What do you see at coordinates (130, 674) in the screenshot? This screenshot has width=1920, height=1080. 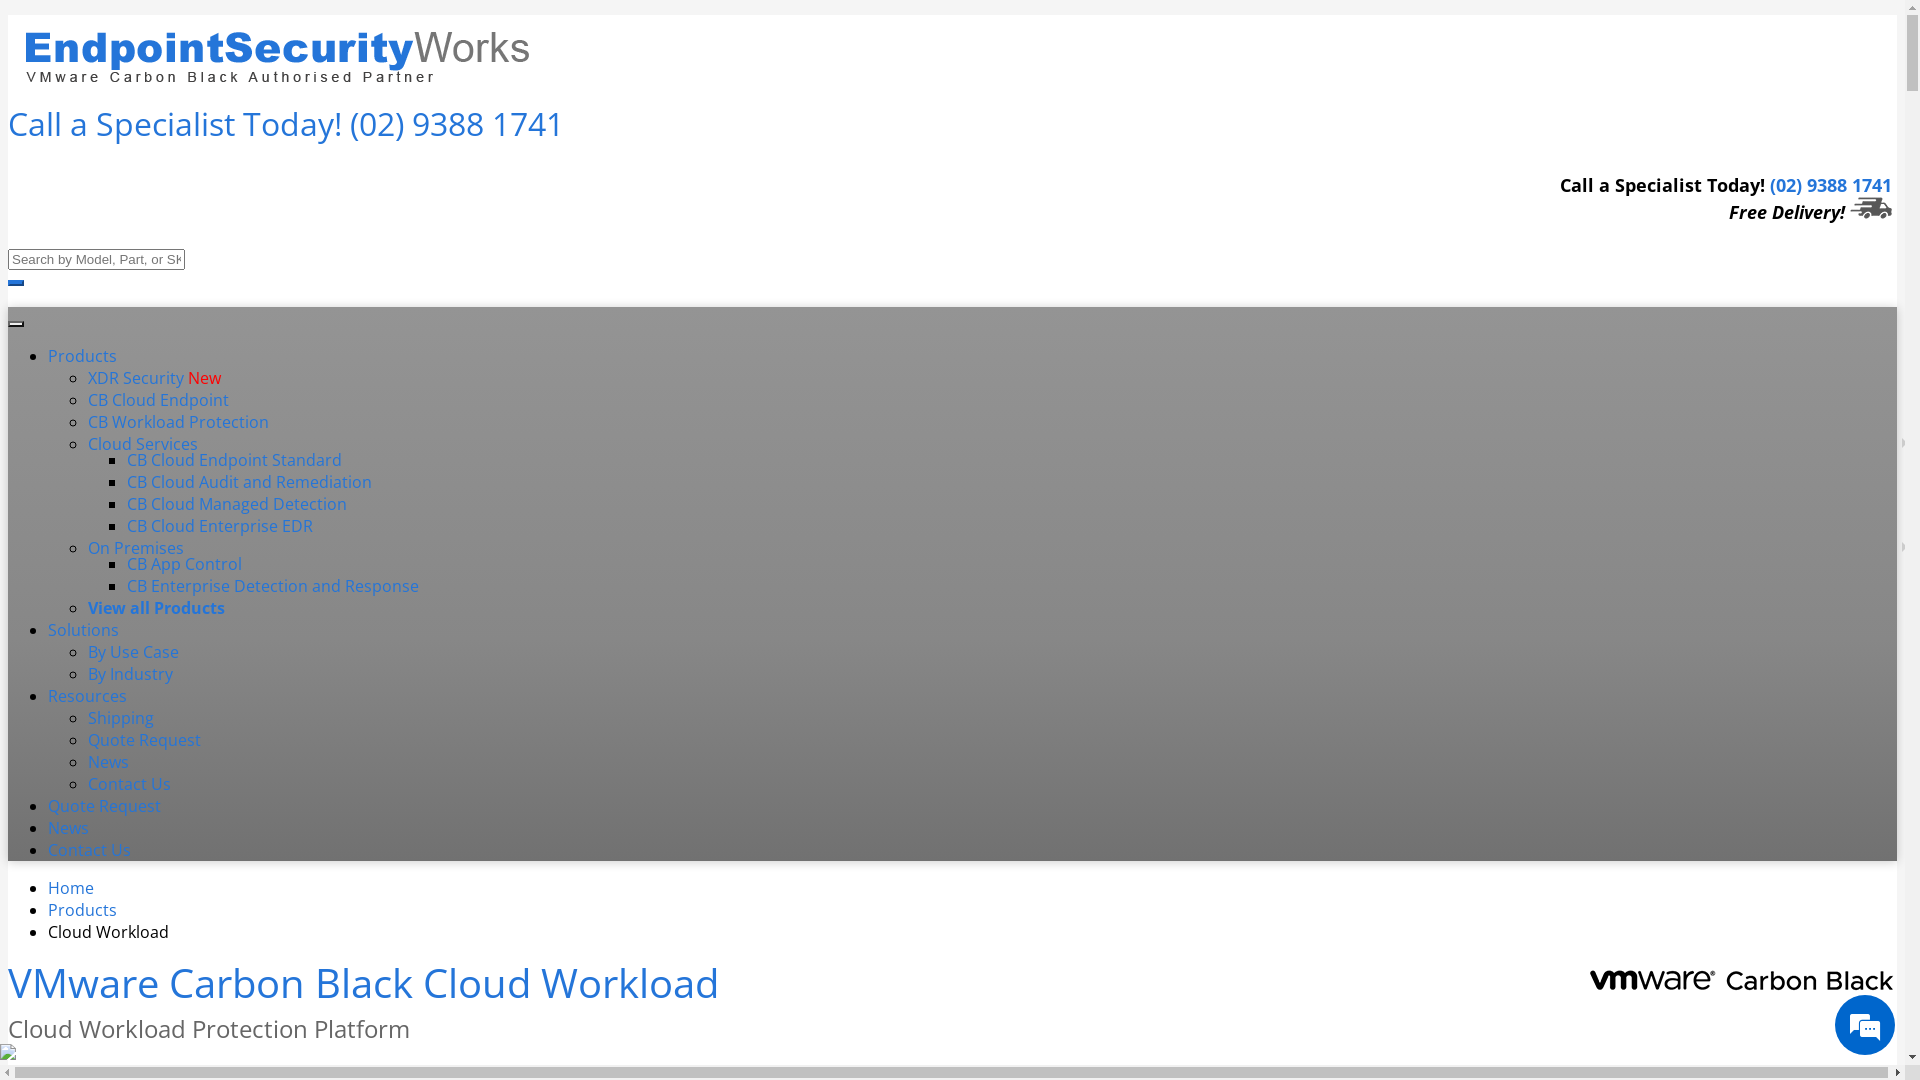 I see `By Industry` at bounding box center [130, 674].